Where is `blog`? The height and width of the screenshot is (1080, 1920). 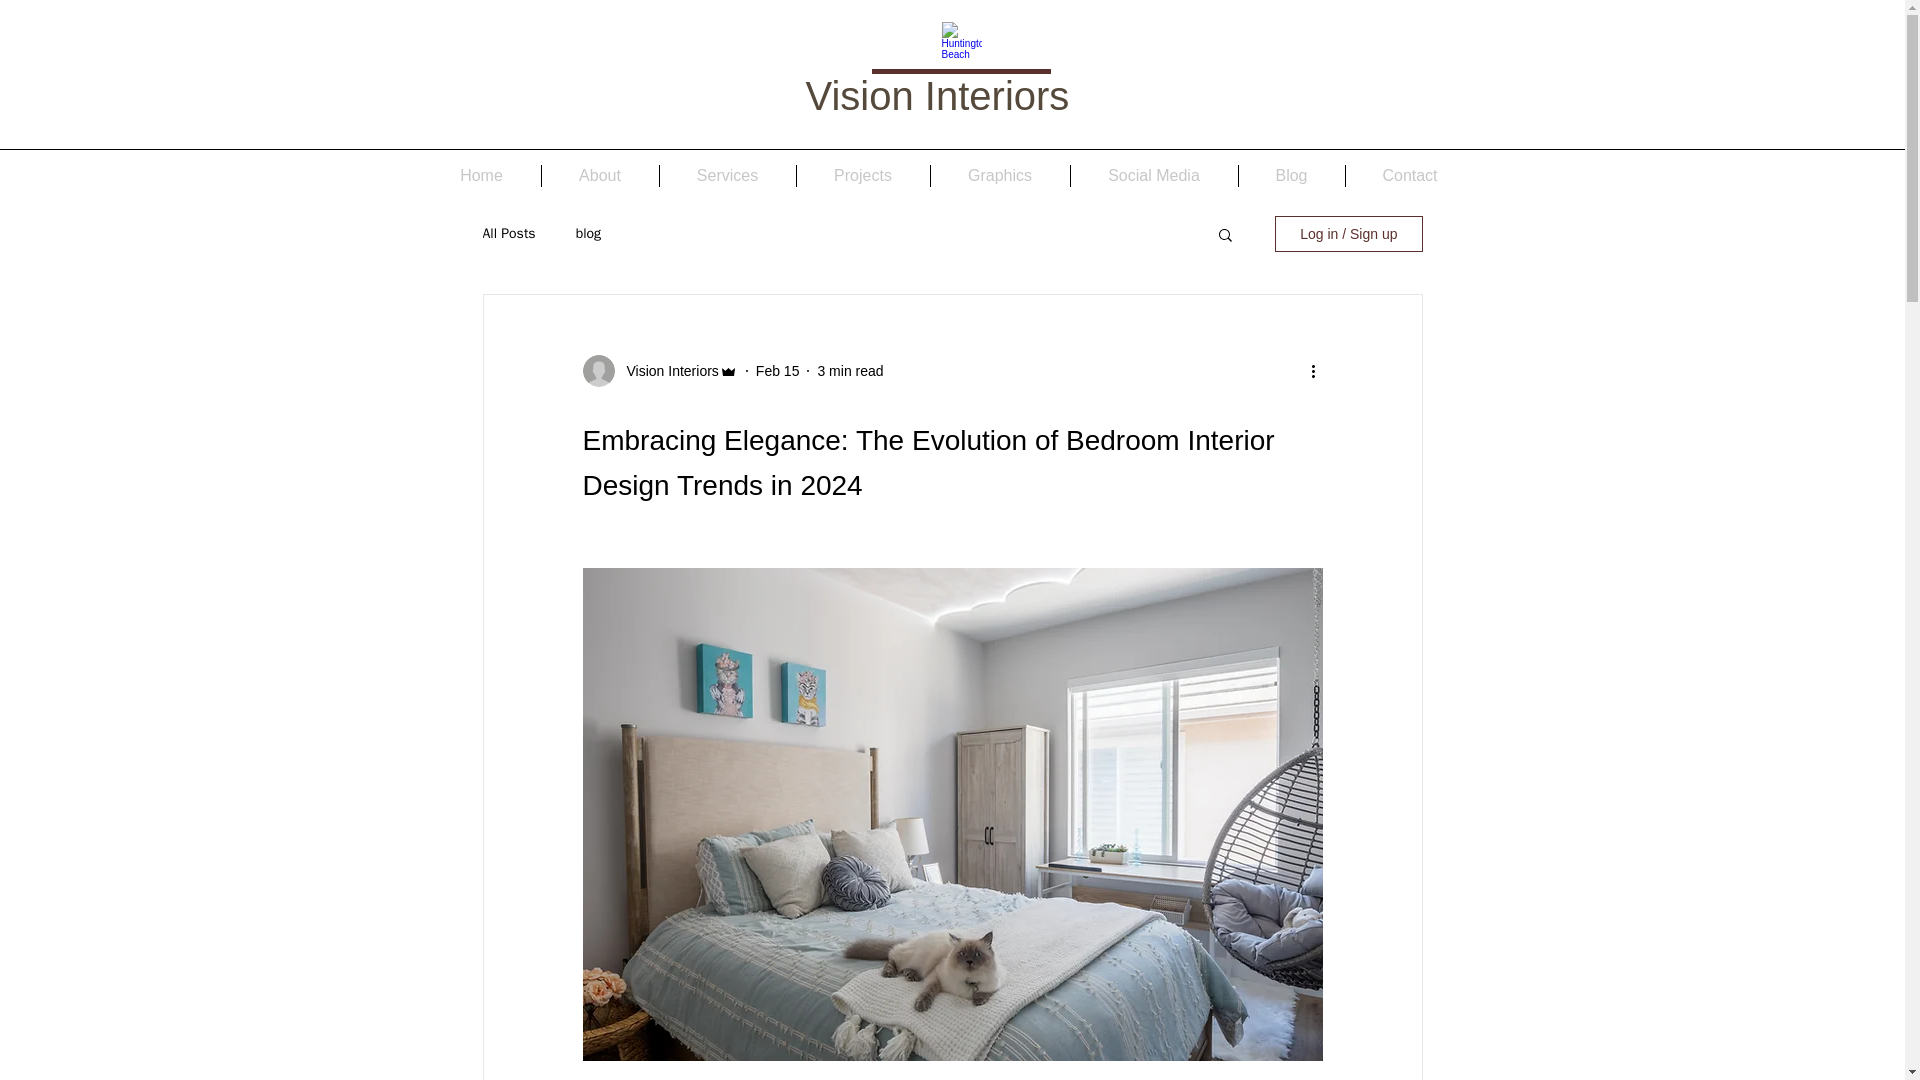 blog is located at coordinates (588, 234).